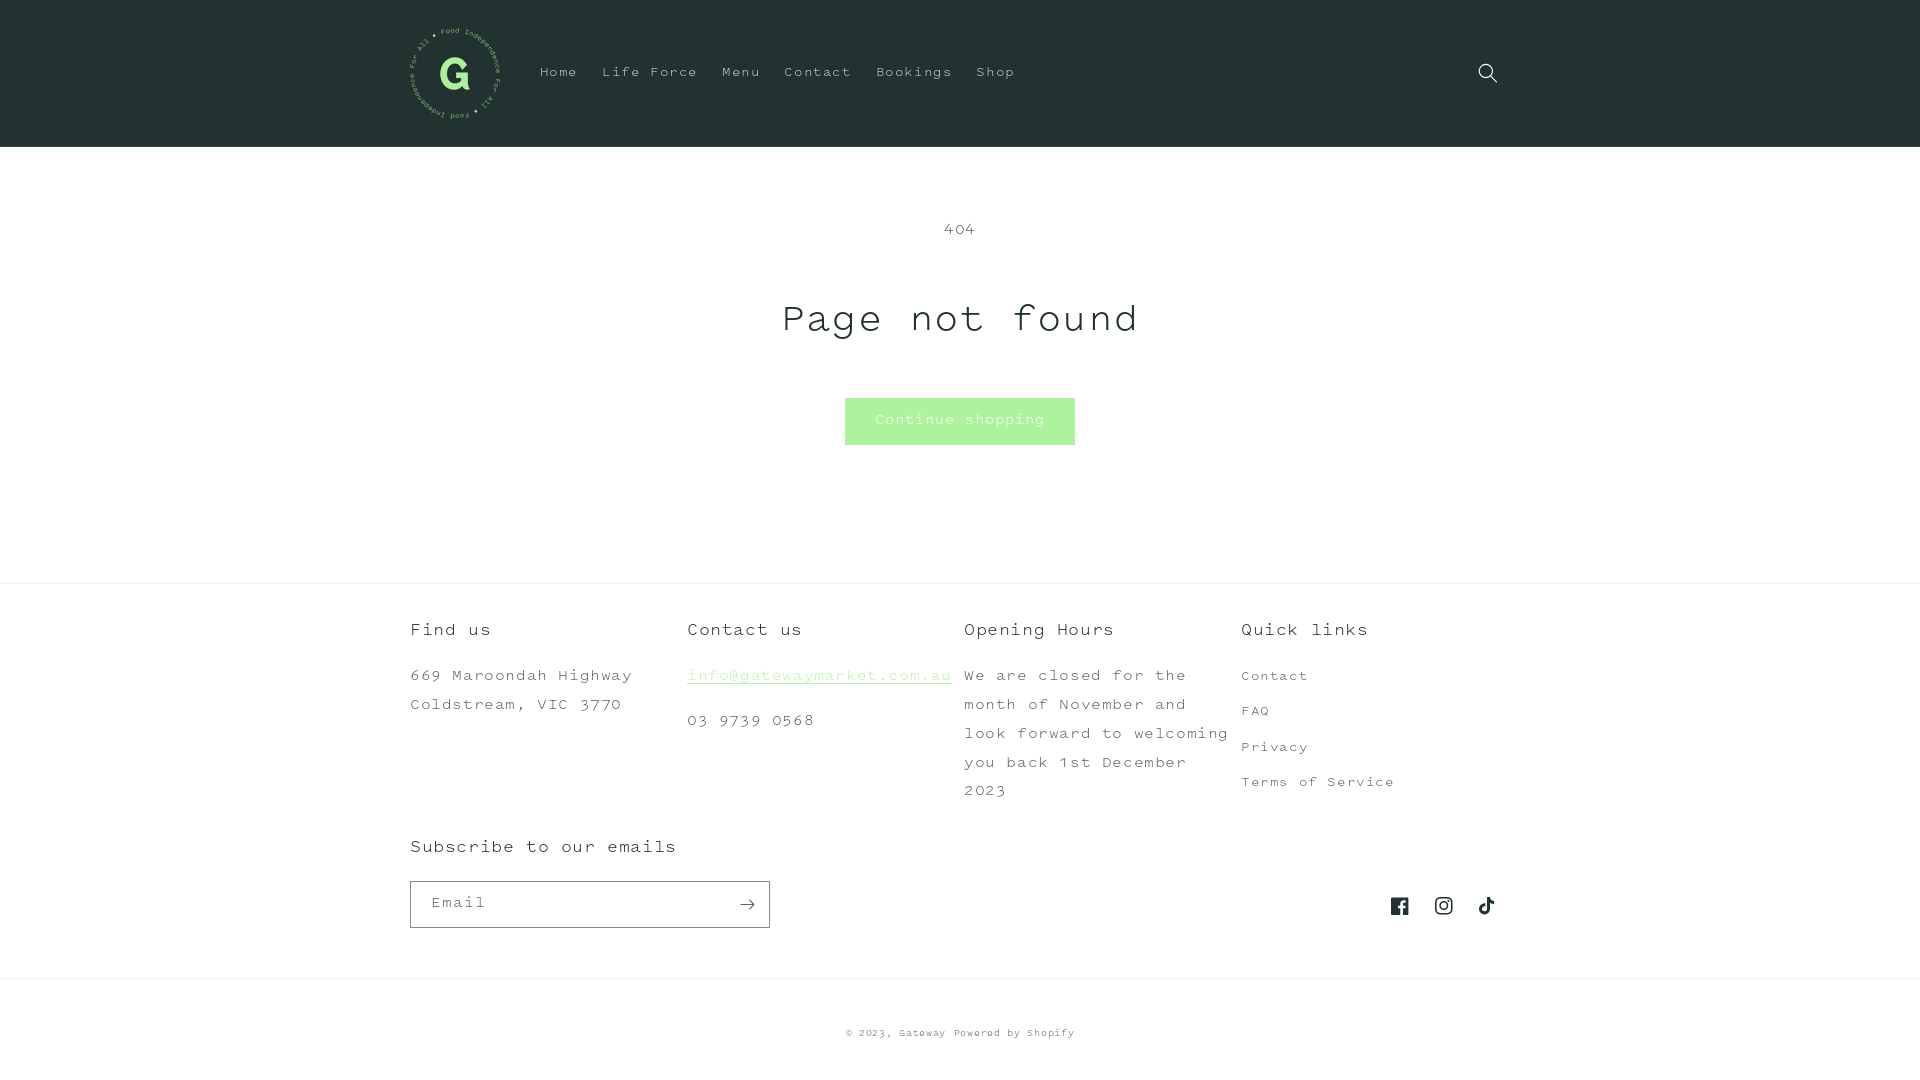 This screenshot has height=1080, width=1920. I want to click on TikTok, so click(1488, 906).